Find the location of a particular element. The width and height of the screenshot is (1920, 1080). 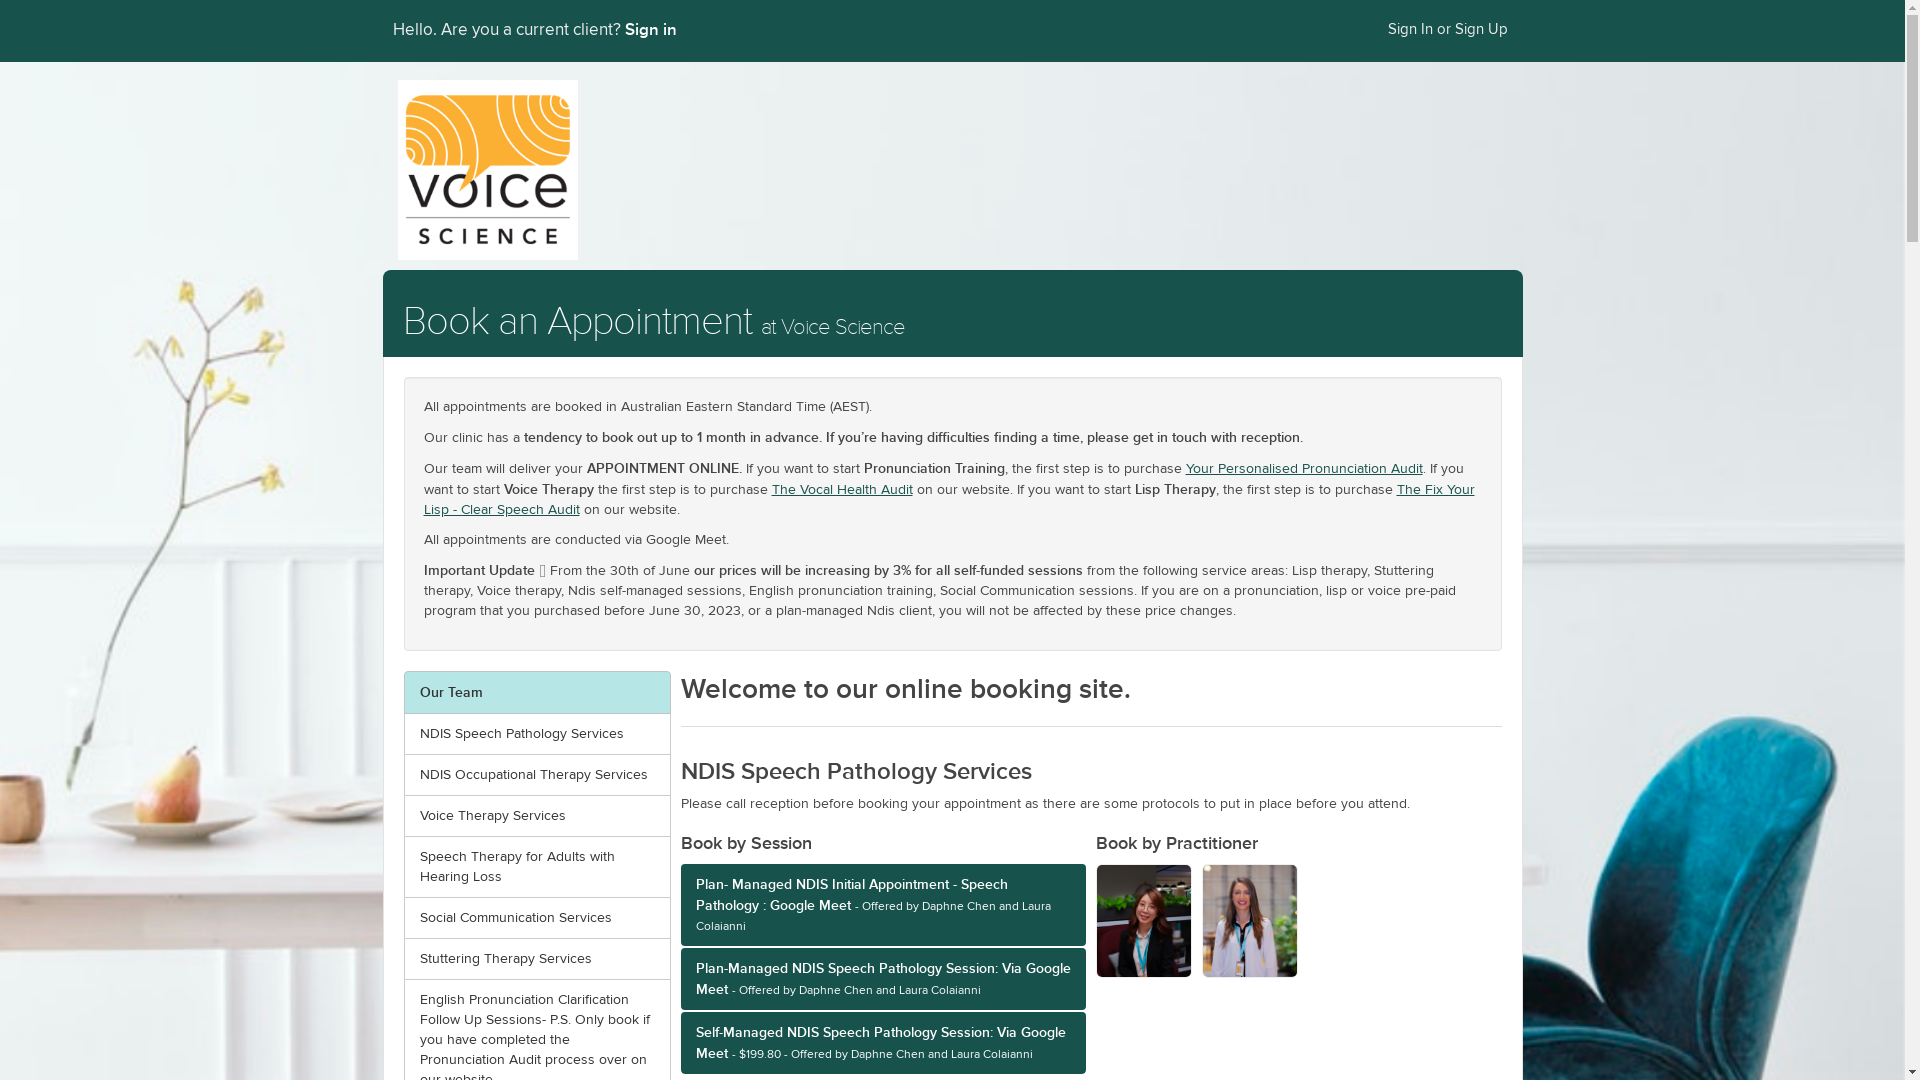

Stuttering Therapy Services is located at coordinates (538, 959).